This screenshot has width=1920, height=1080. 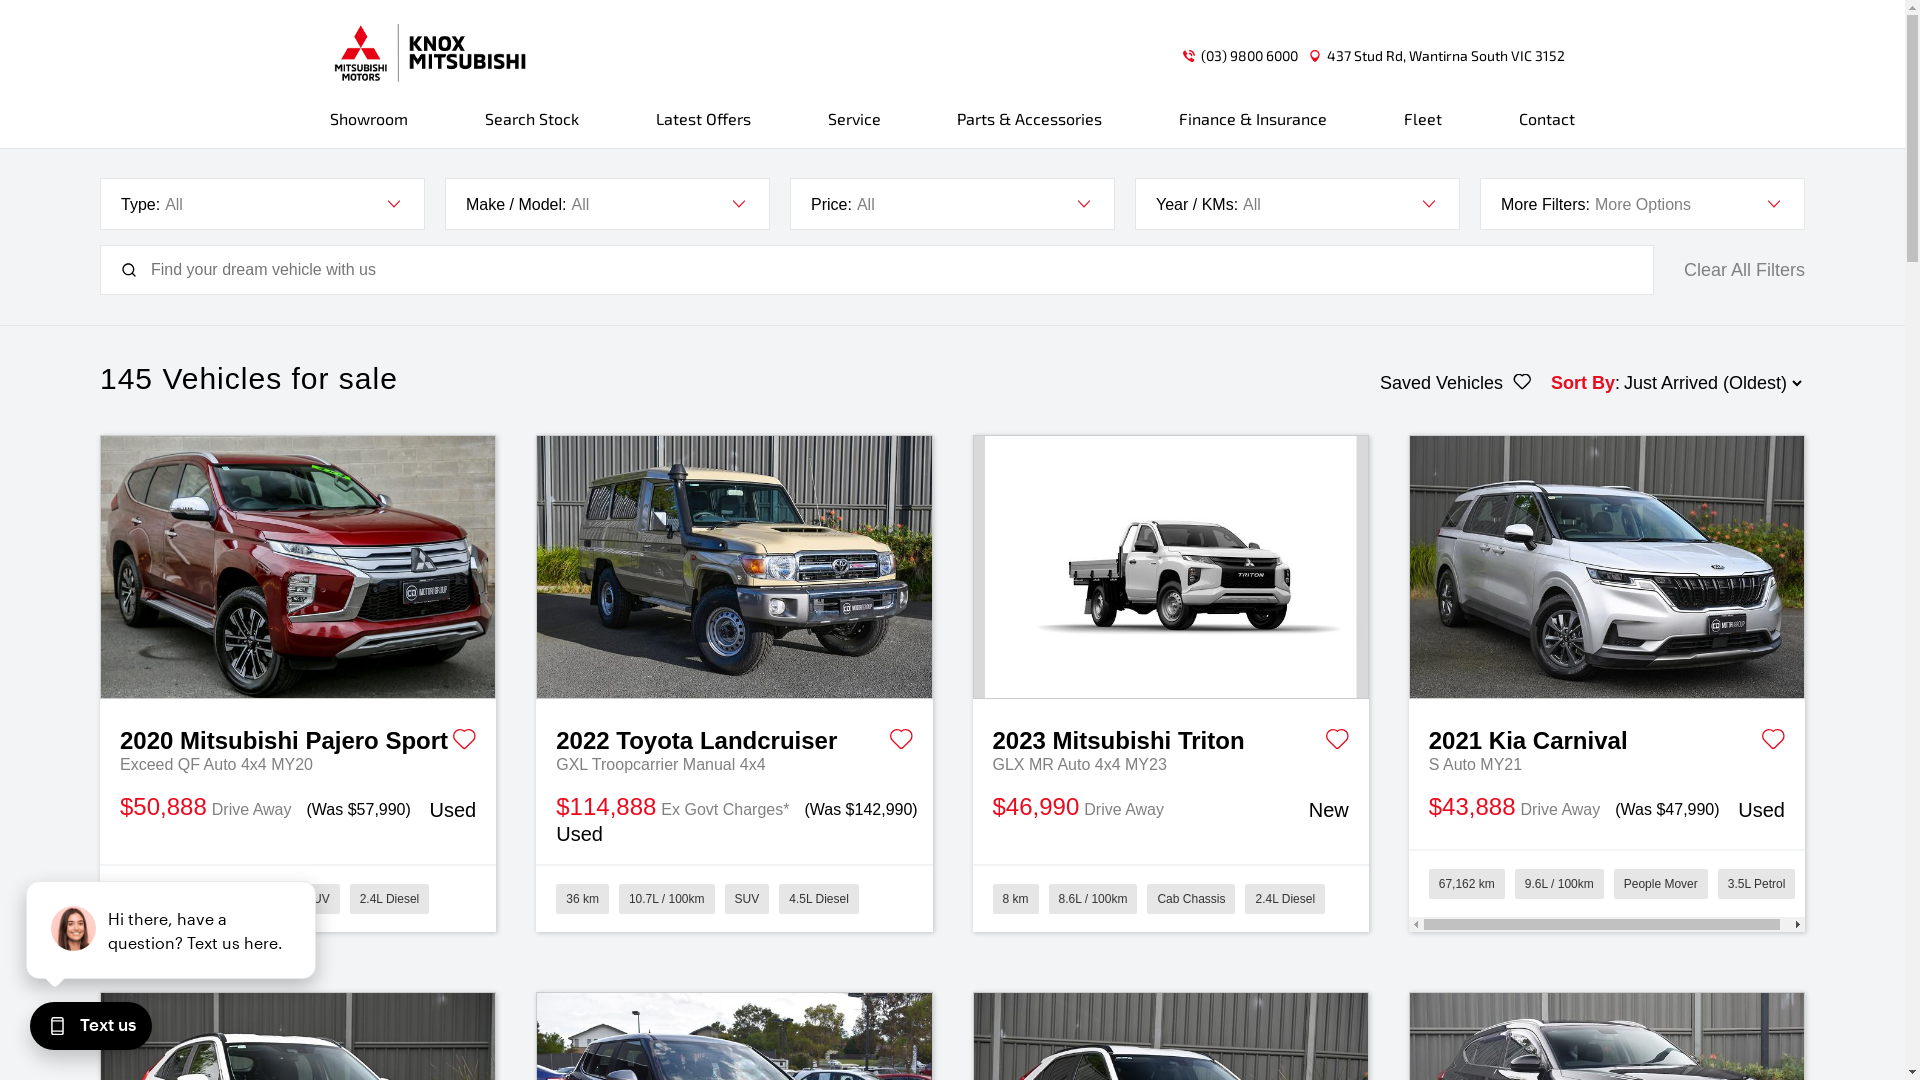 What do you see at coordinates (298, 808) in the screenshot?
I see `$50,888
Drive Away
(Was $57,990)
Used` at bounding box center [298, 808].